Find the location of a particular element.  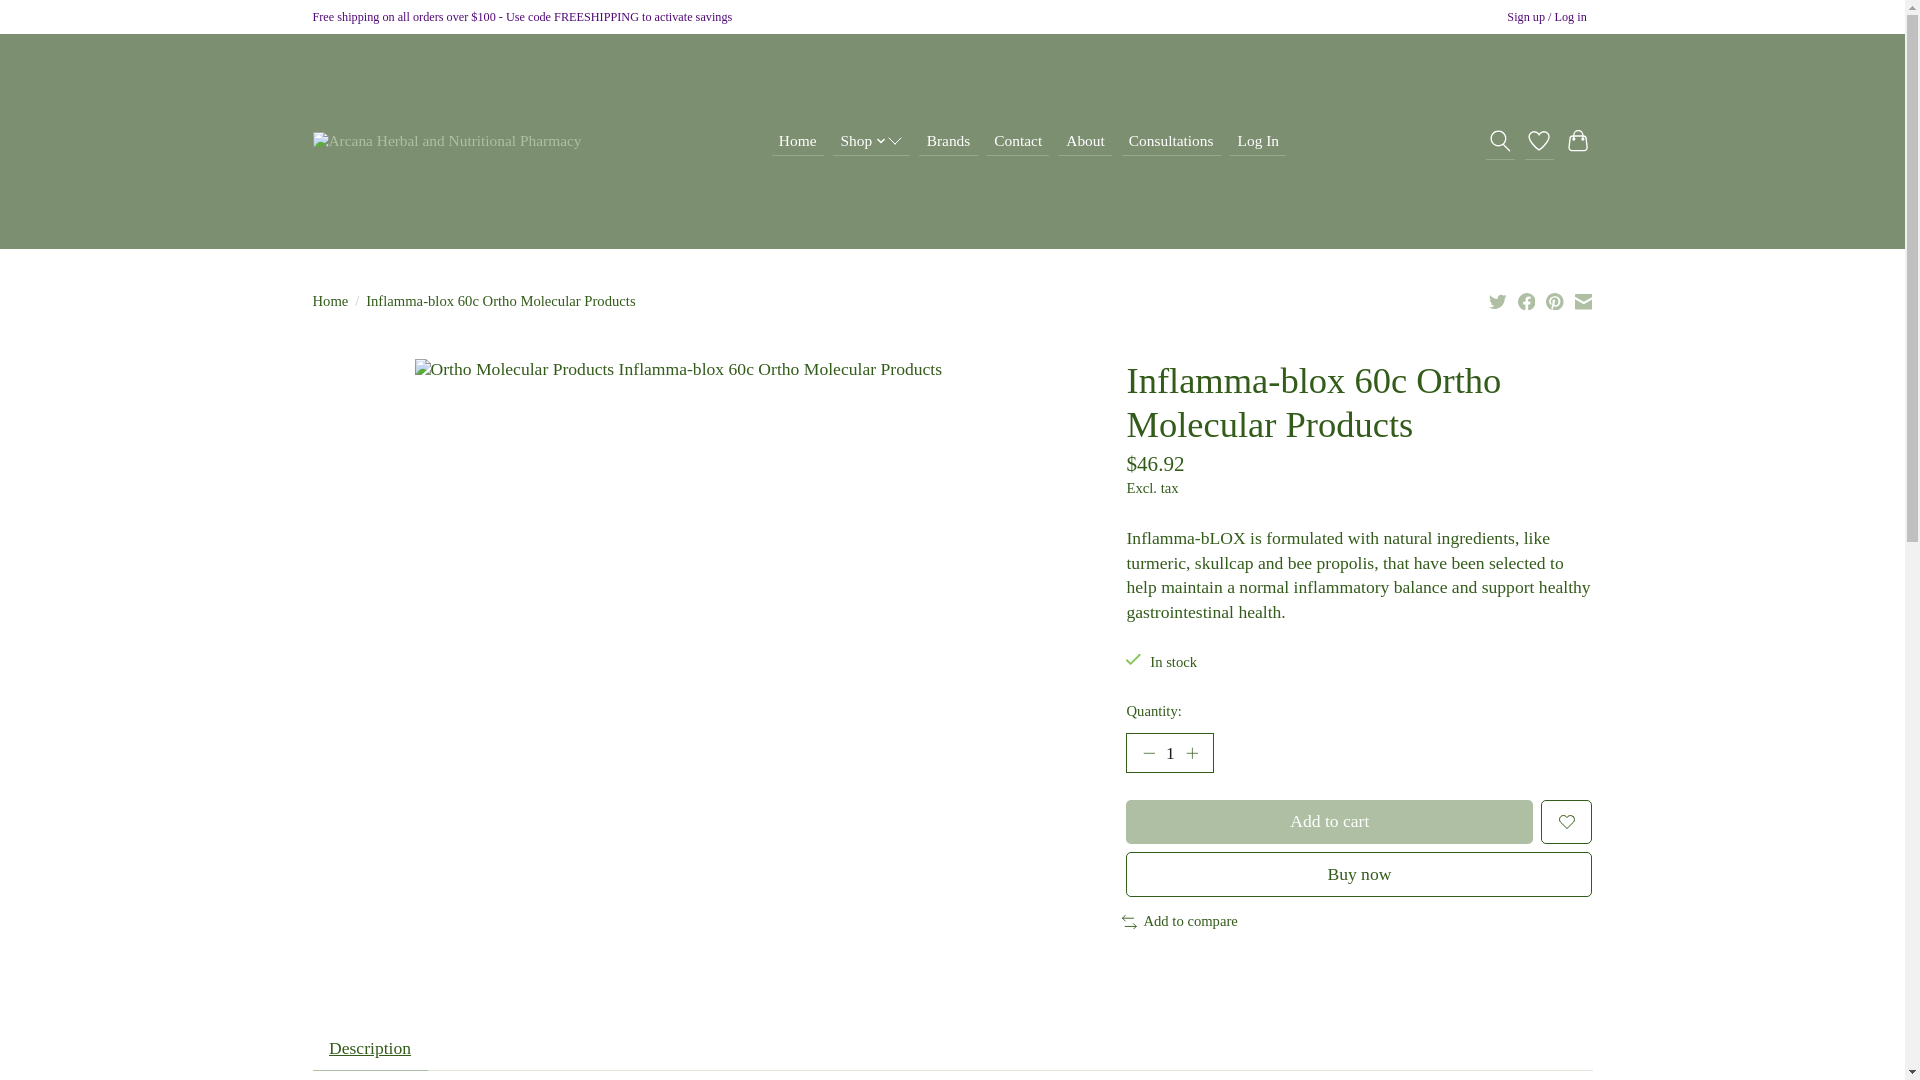

Home is located at coordinates (797, 141).